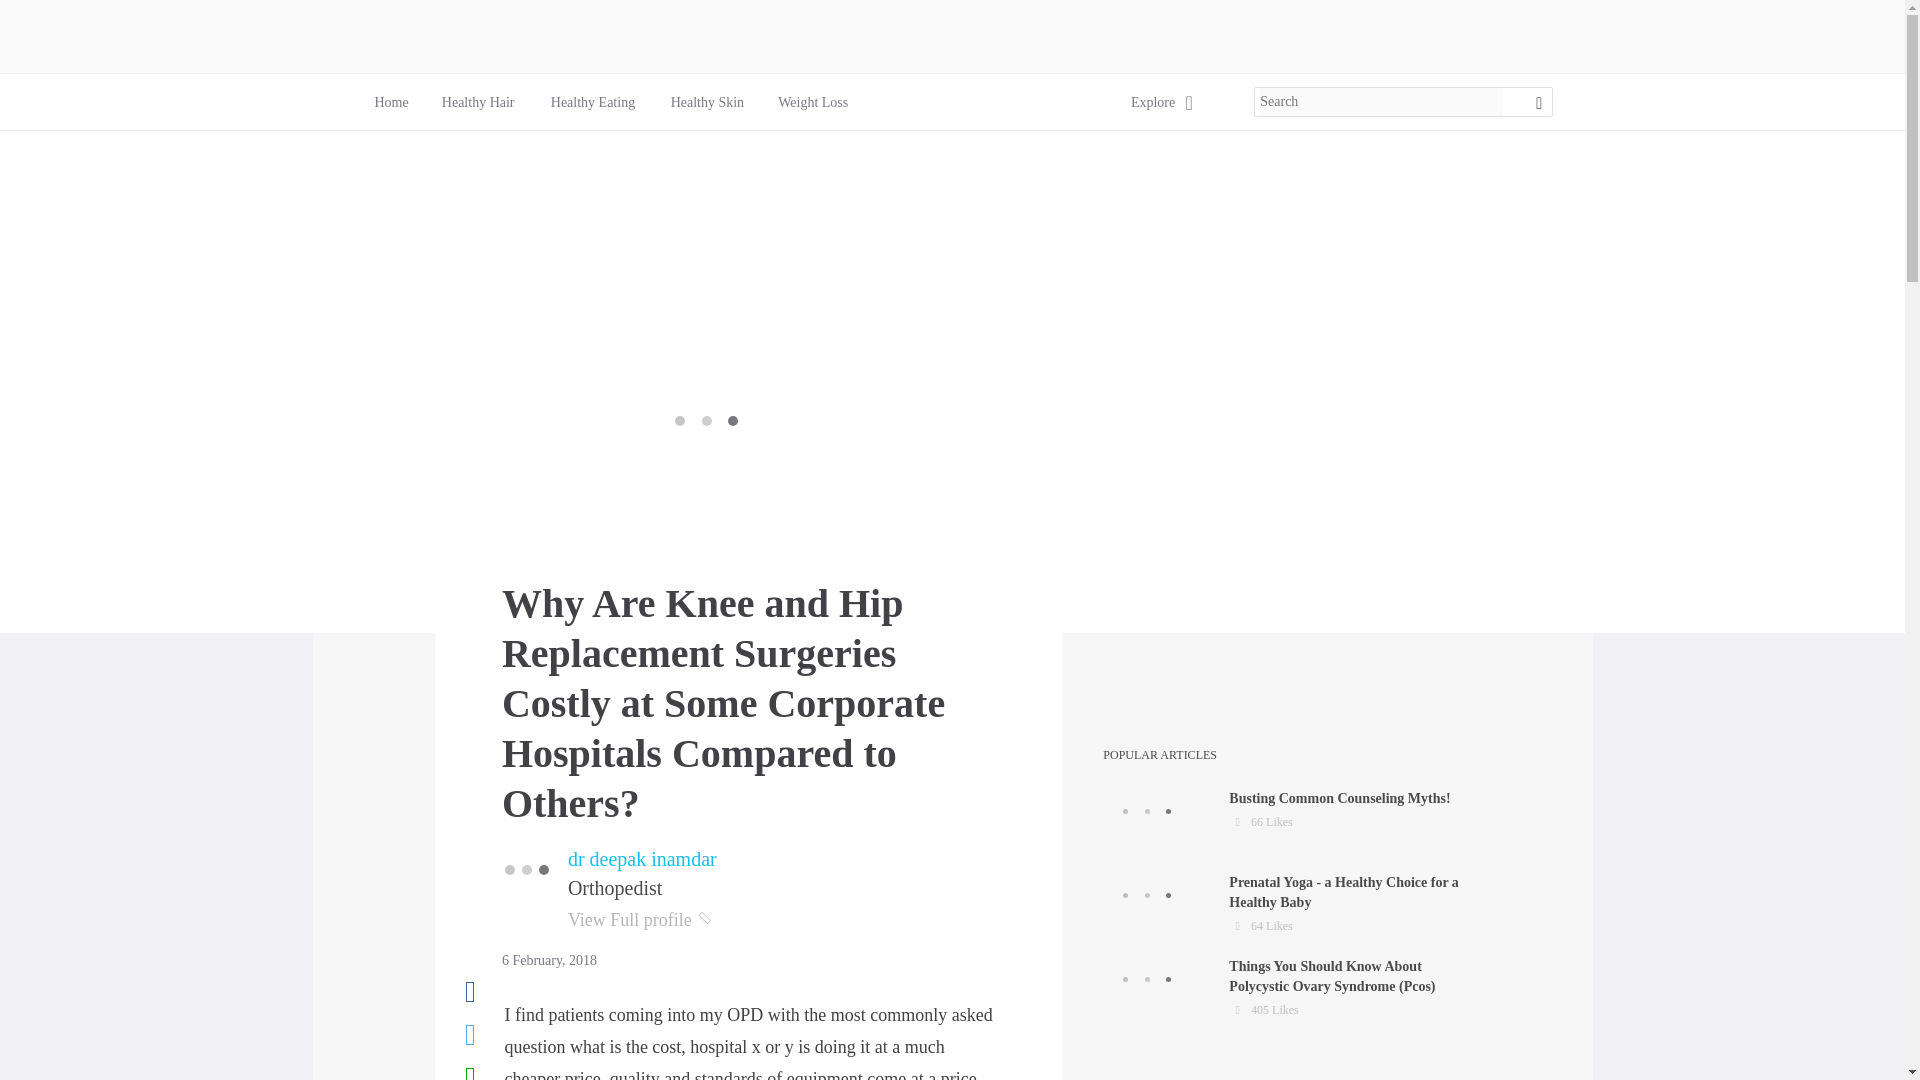 This screenshot has height=1080, width=1920. I want to click on Healthy Hair, so click(706, 102).